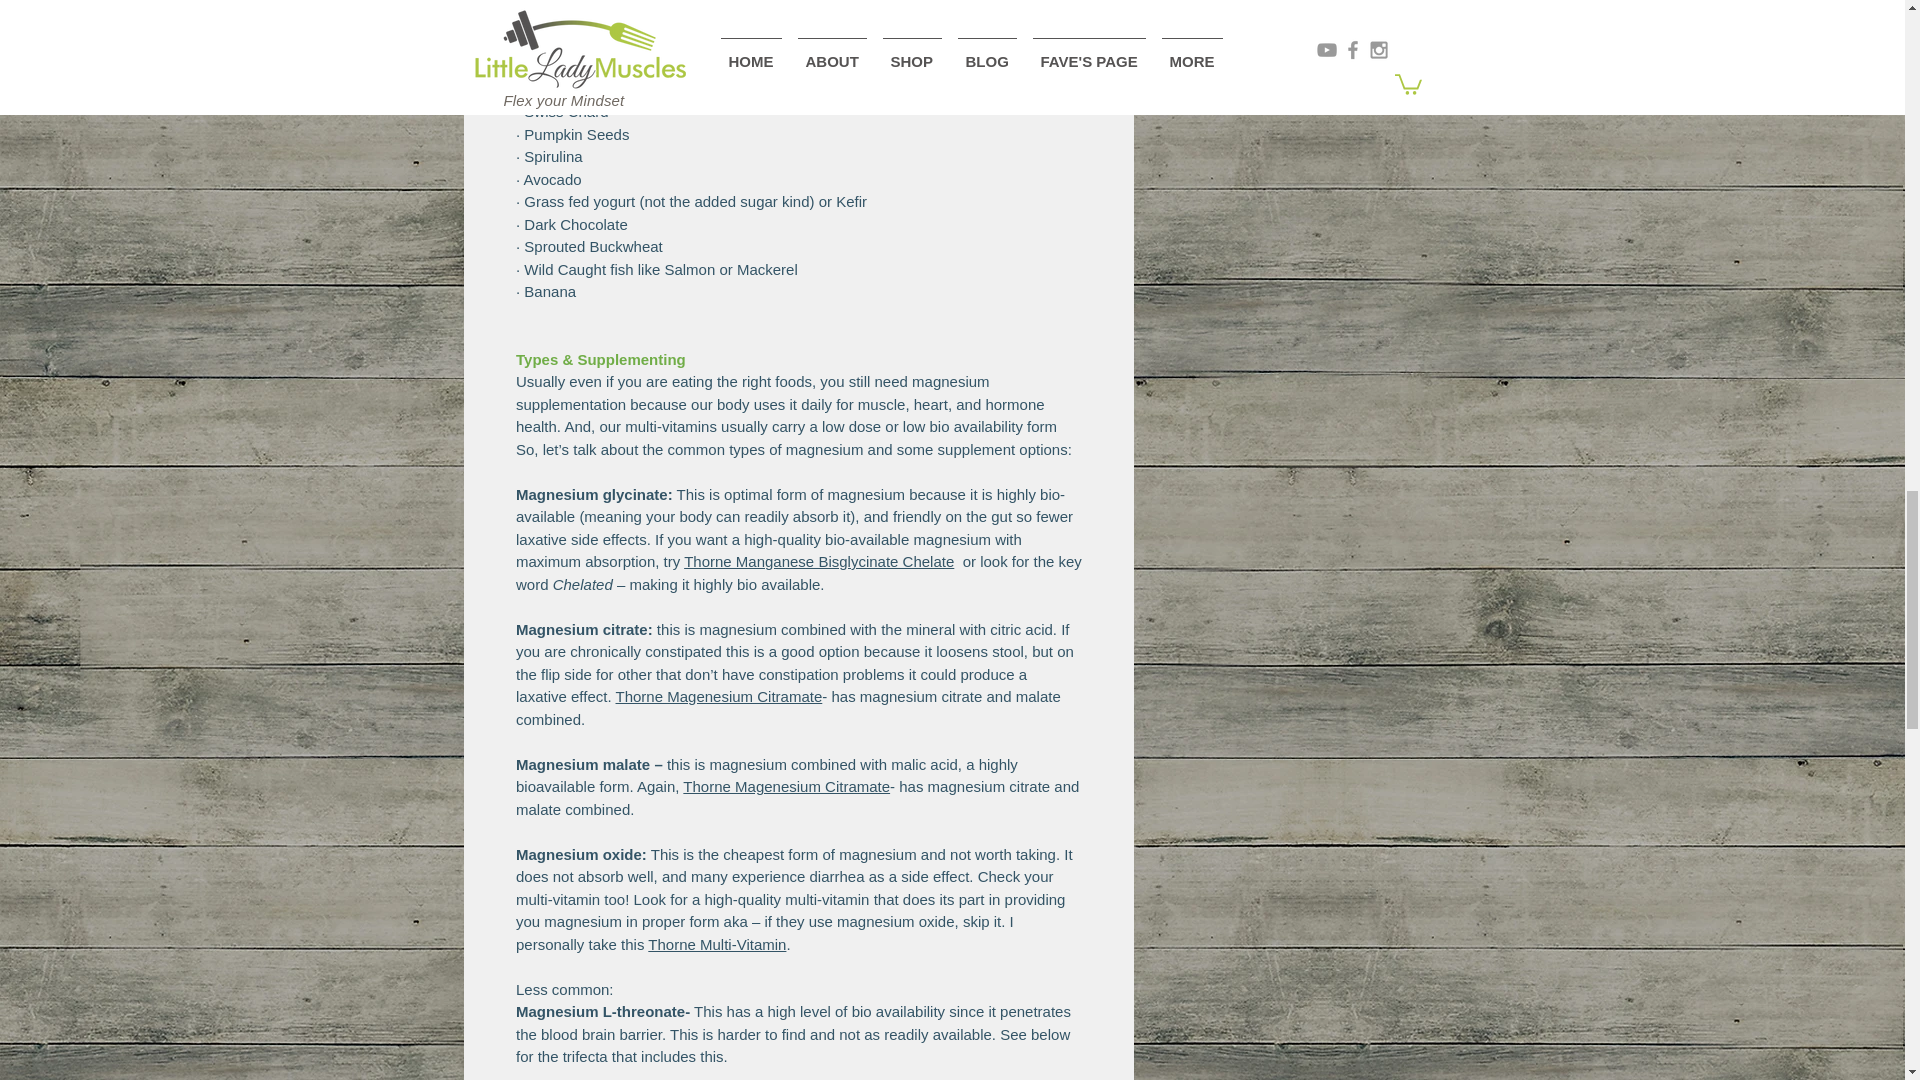 The width and height of the screenshot is (1920, 1080). Describe the element at coordinates (786, 786) in the screenshot. I see `Thorne Magenesium Citramate` at that location.